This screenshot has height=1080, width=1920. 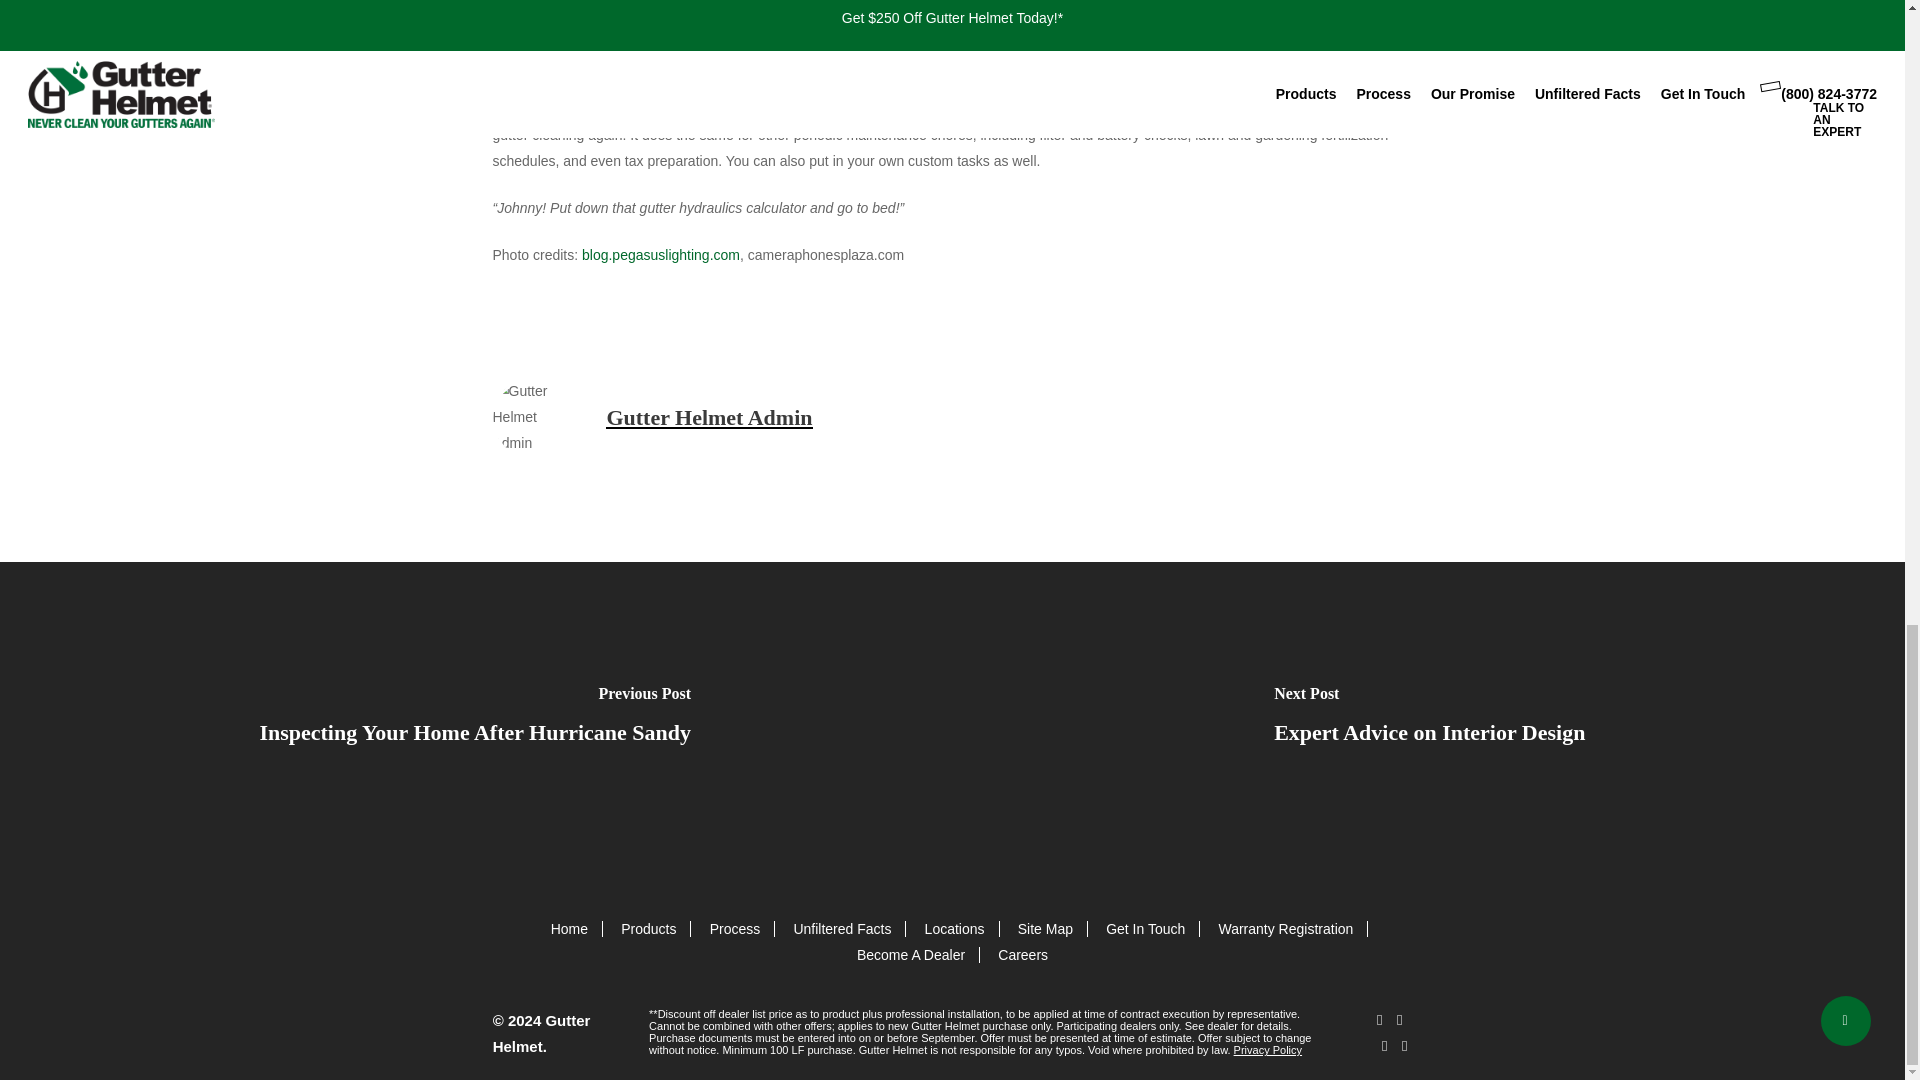 What do you see at coordinates (709, 417) in the screenshot?
I see `Gutter Helmet Admin` at bounding box center [709, 417].